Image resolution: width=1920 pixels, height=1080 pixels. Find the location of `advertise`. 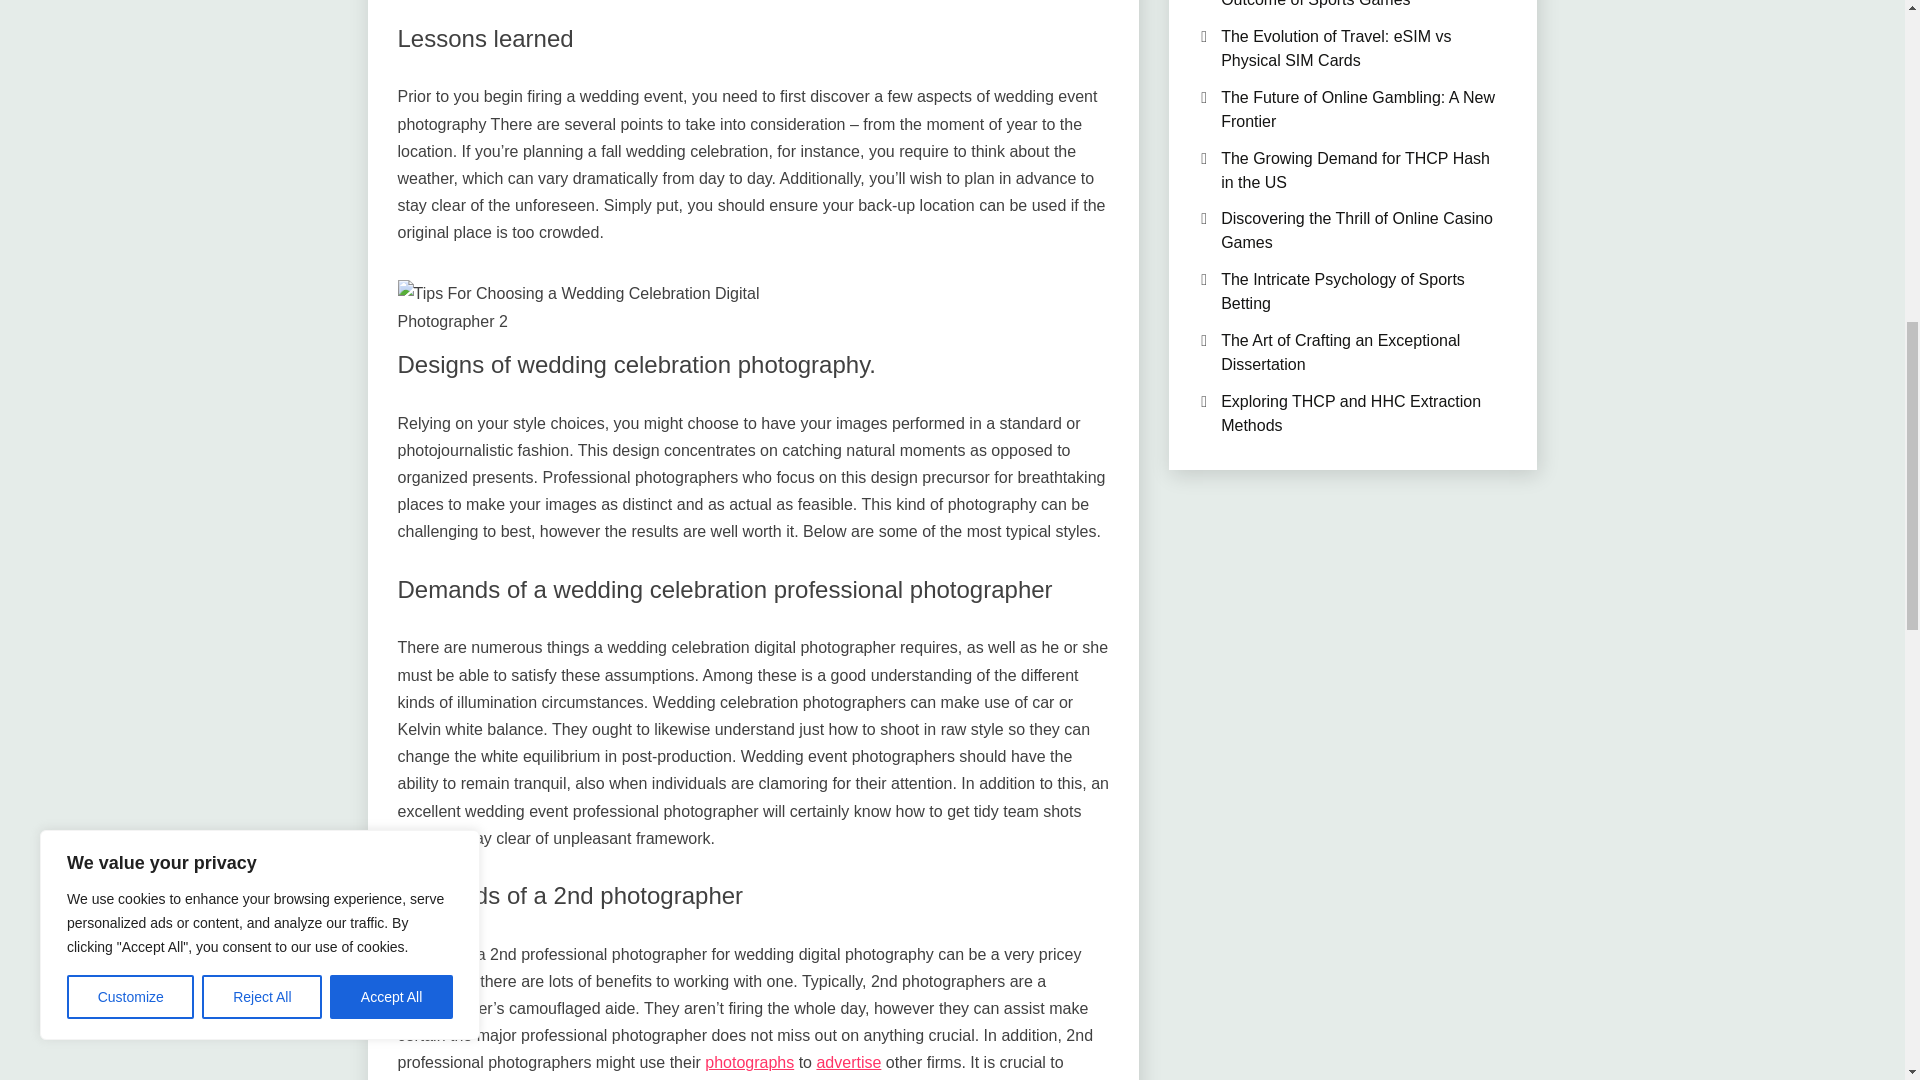

advertise is located at coordinates (848, 1062).